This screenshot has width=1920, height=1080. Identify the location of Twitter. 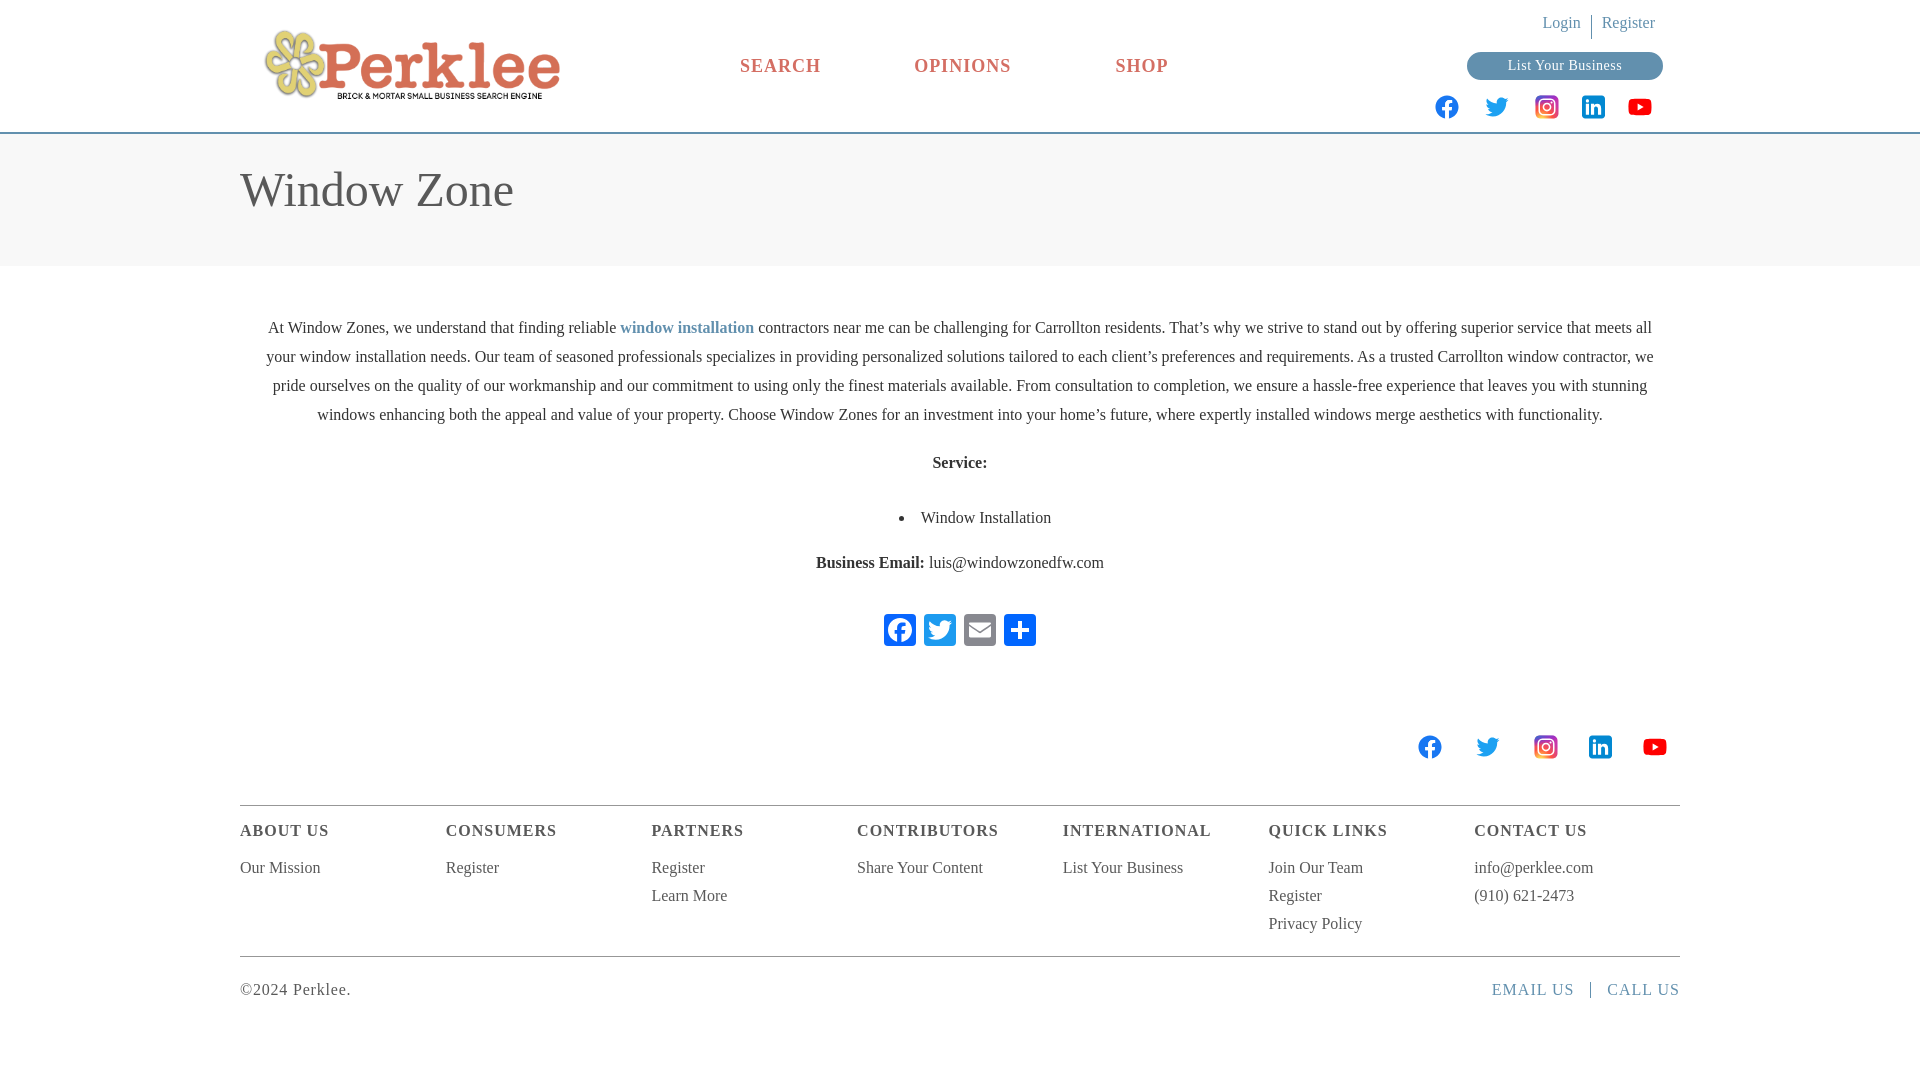
(940, 632).